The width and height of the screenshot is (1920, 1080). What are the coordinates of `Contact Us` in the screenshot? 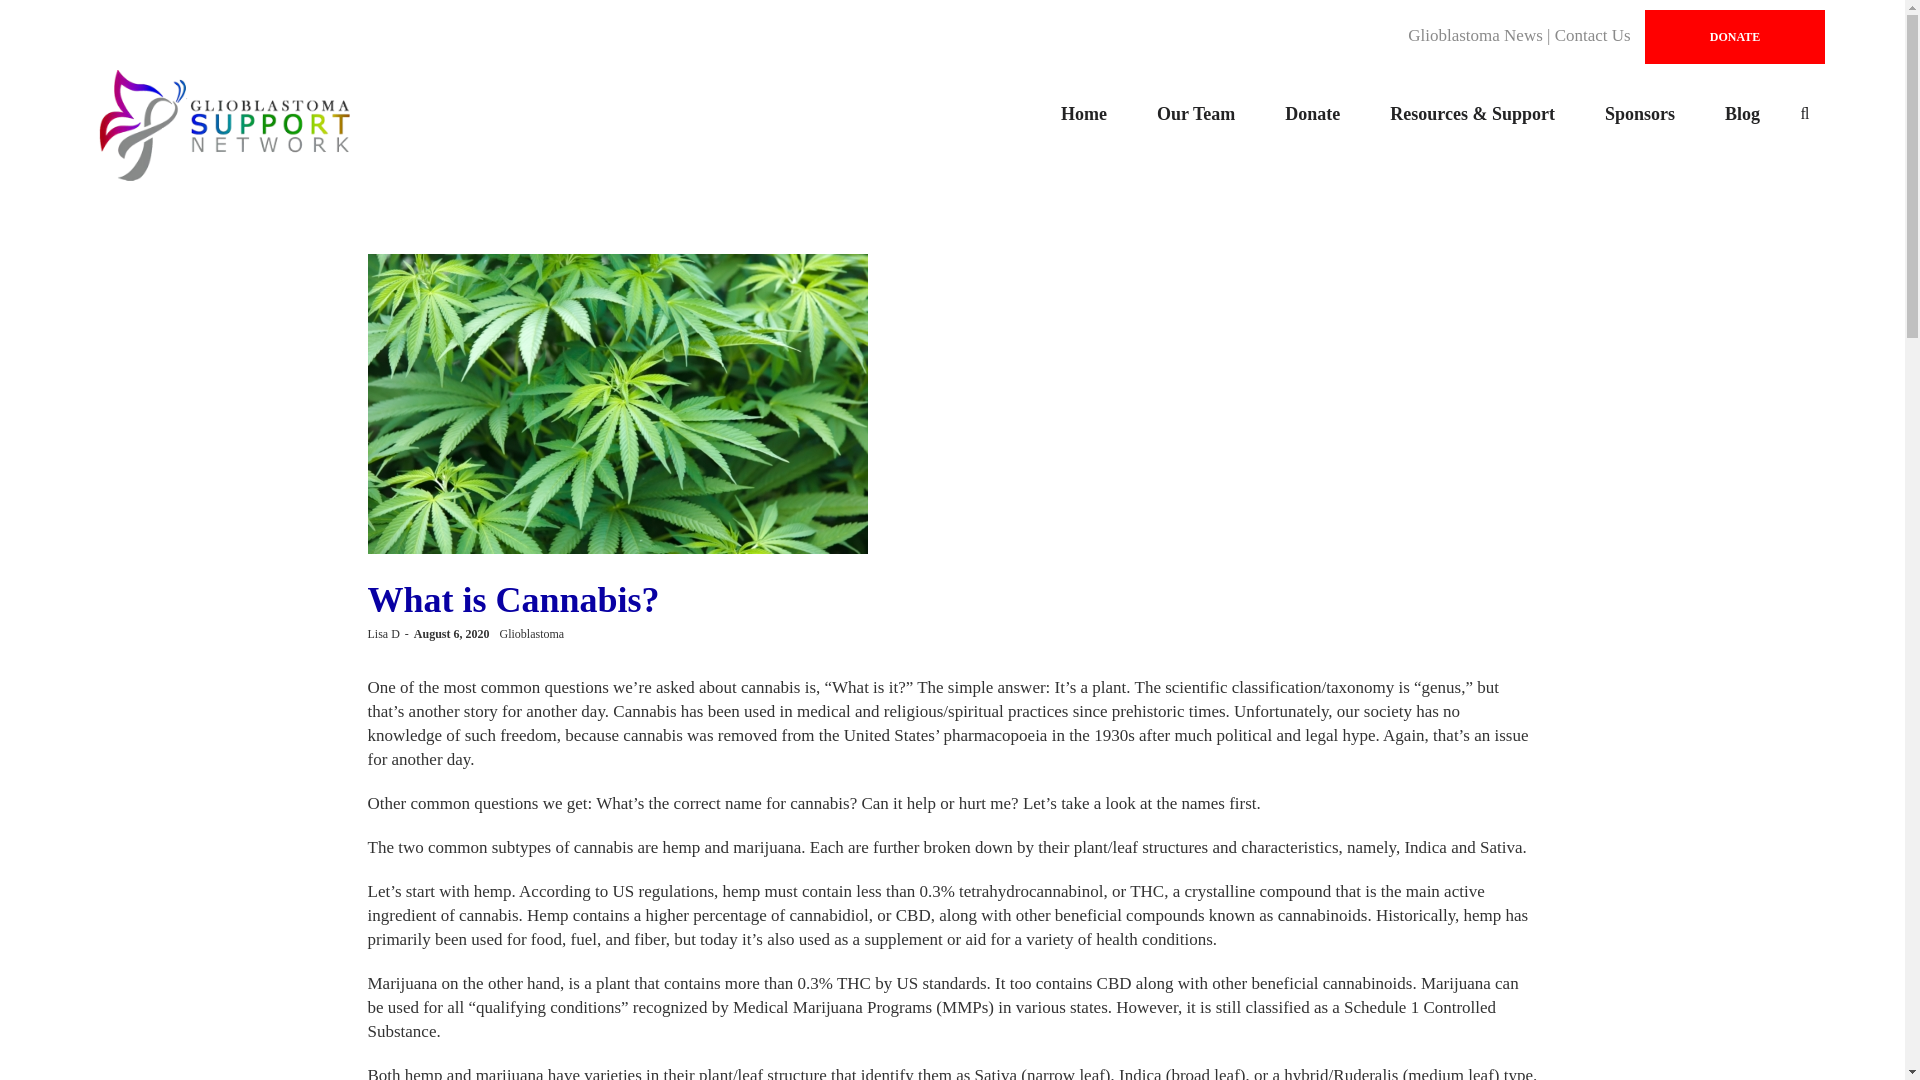 It's located at (1592, 35).